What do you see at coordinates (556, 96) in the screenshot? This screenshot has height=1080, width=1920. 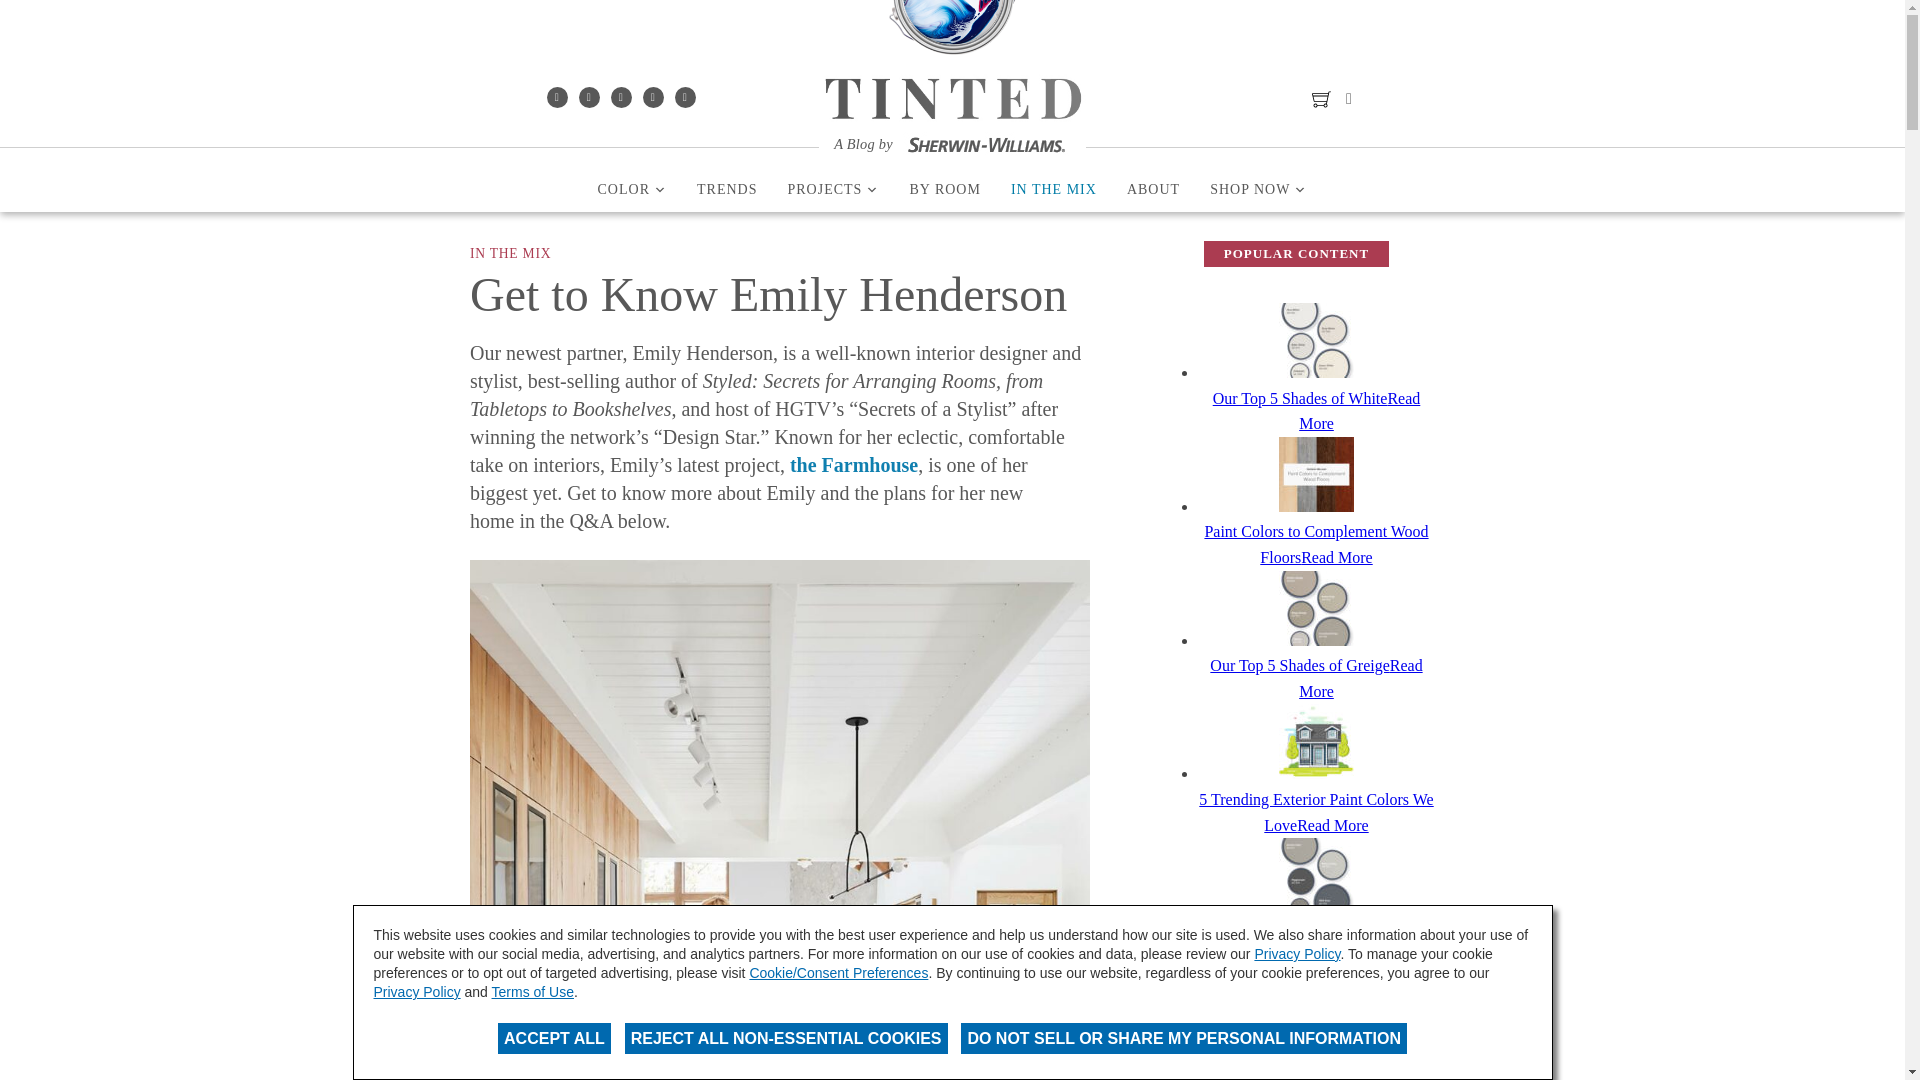 I see `Facebook` at bounding box center [556, 96].